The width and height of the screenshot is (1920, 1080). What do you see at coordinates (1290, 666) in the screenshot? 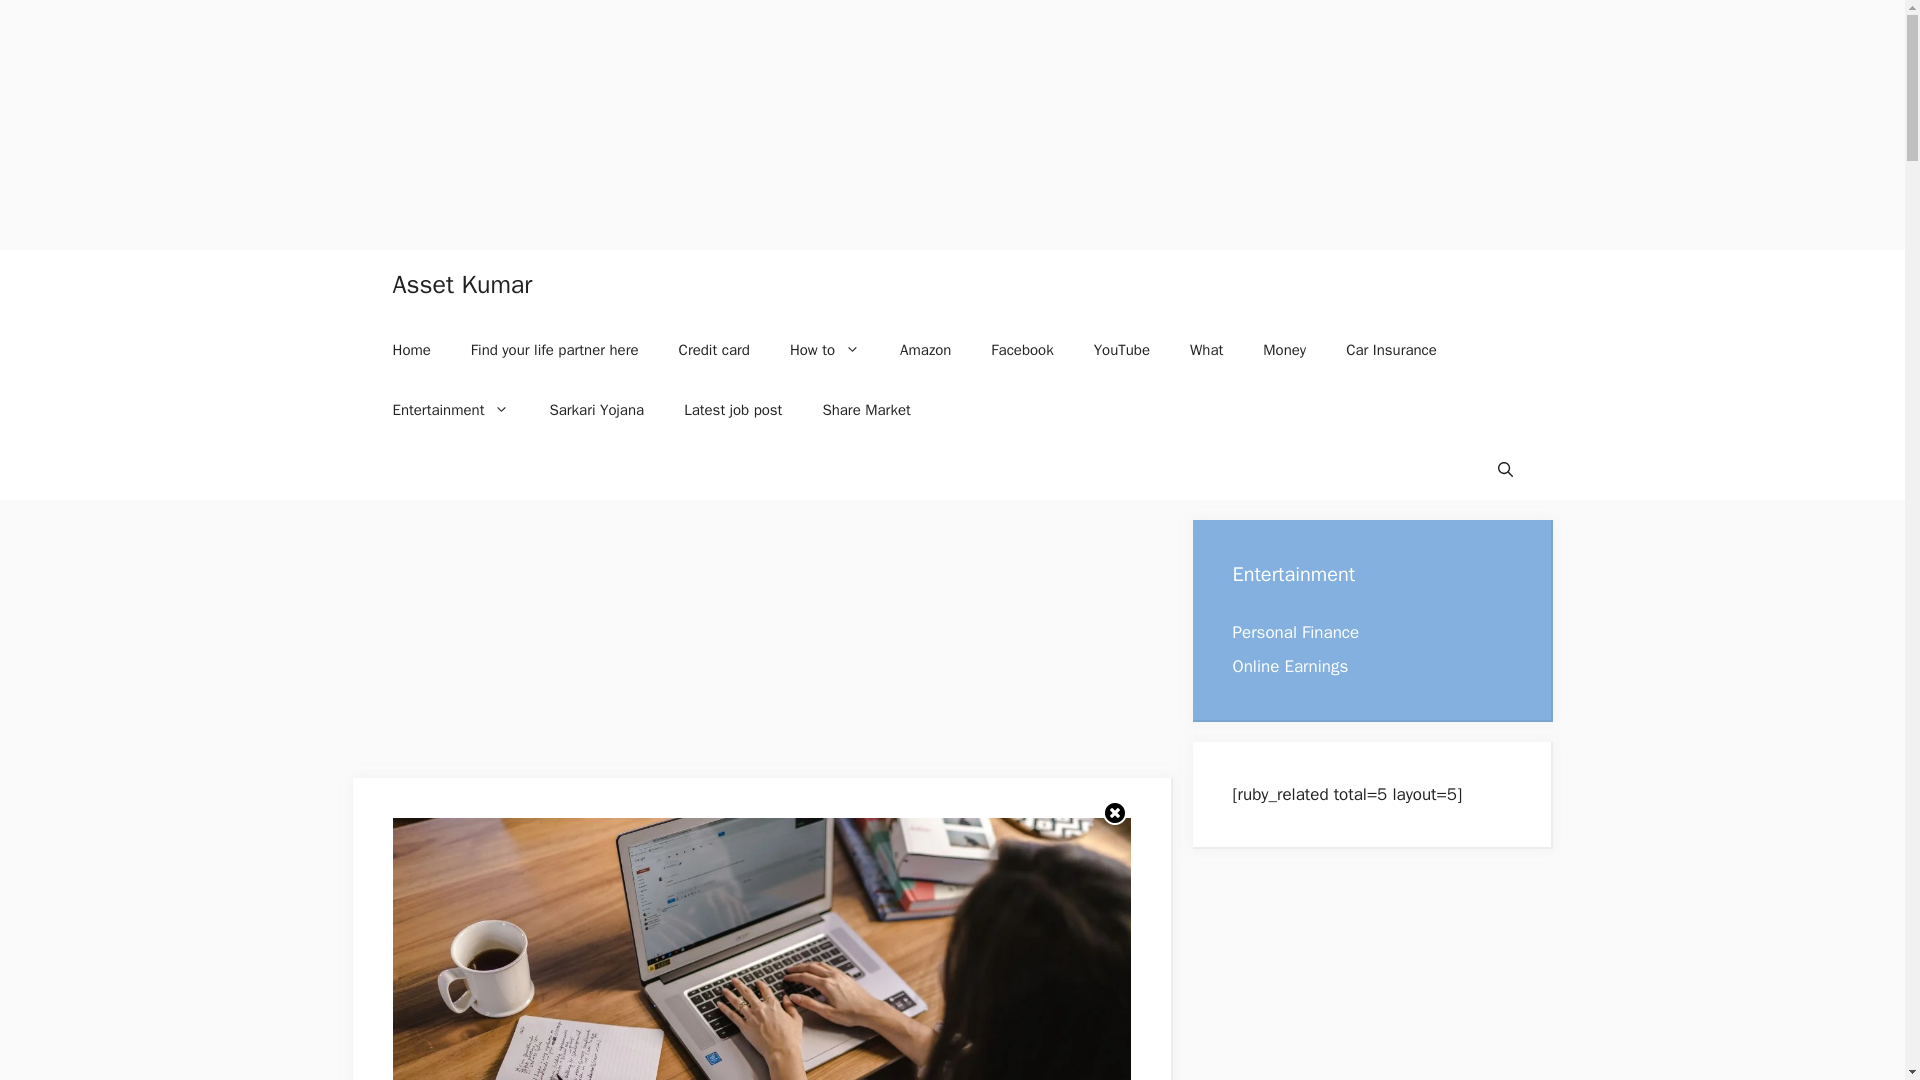
I see `Online Earnings` at bounding box center [1290, 666].